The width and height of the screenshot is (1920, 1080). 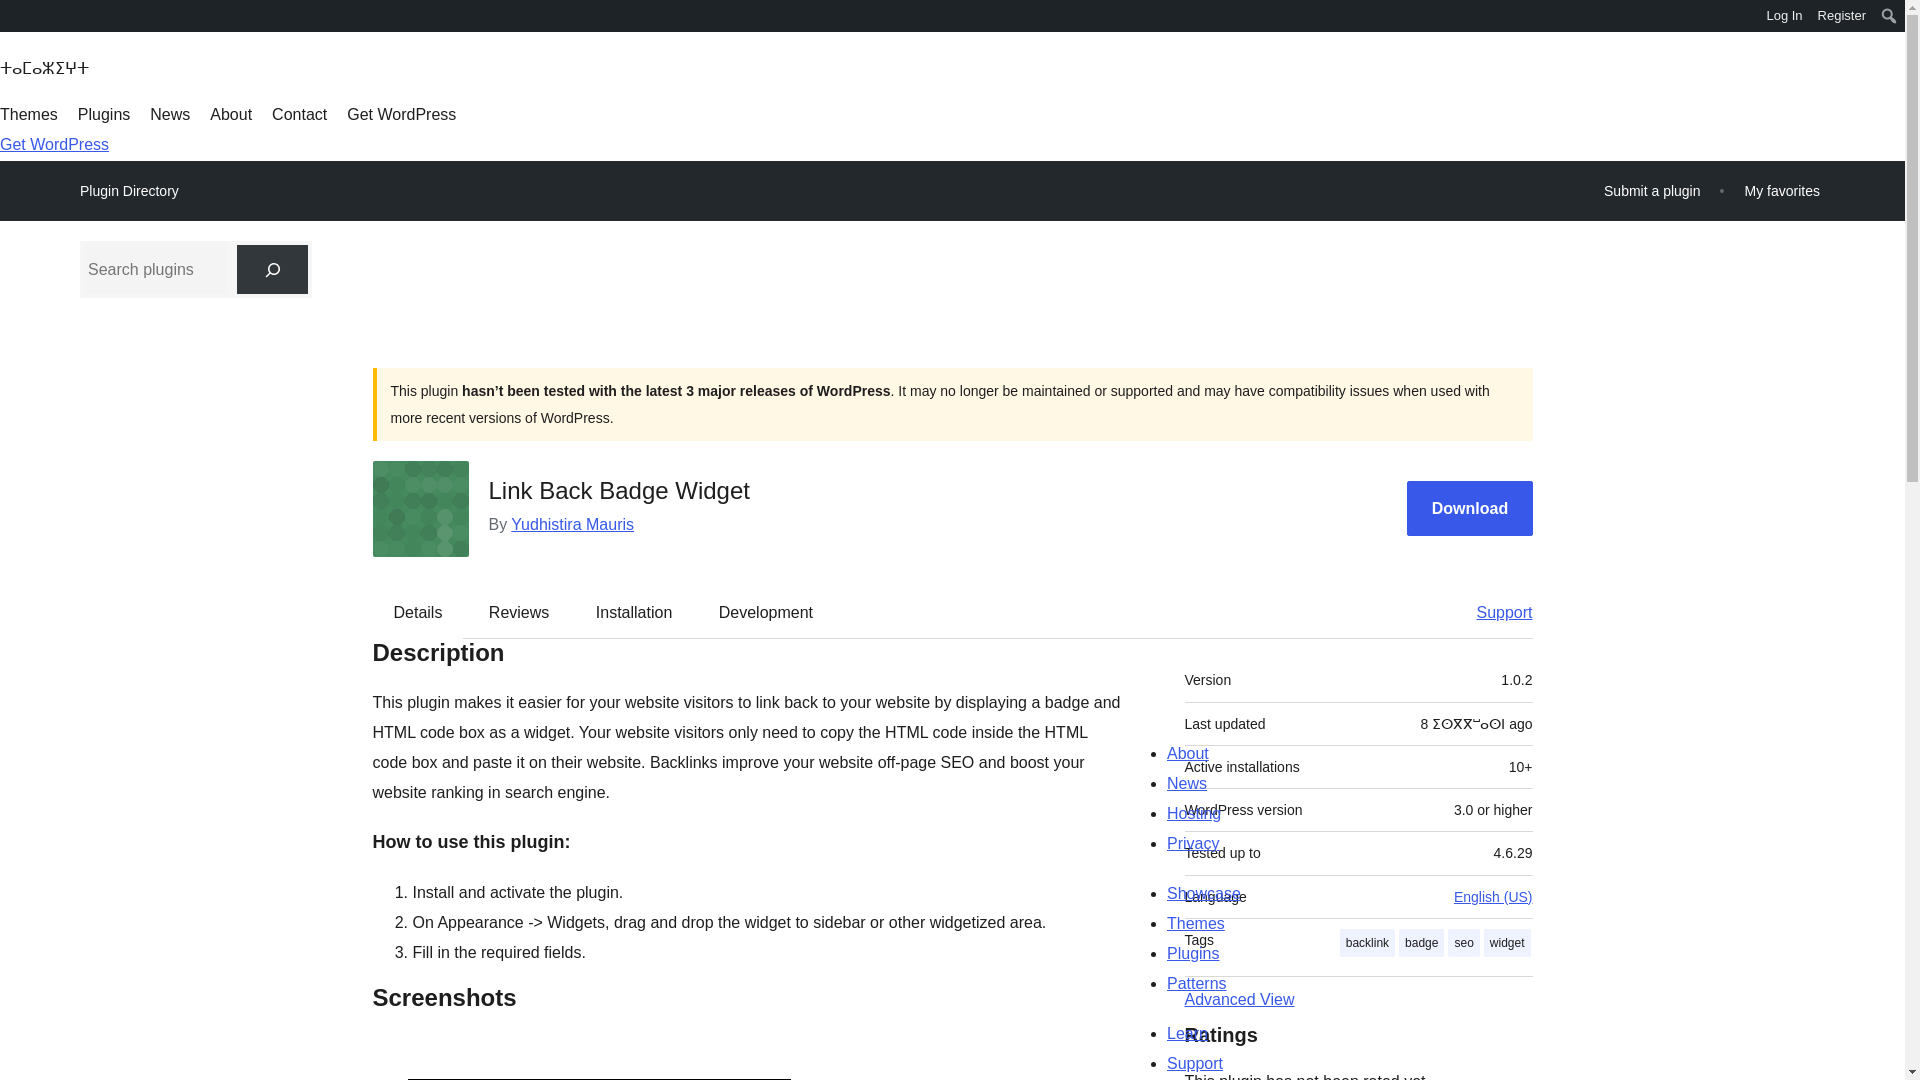 What do you see at coordinates (14, 14) in the screenshot?
I see `WordPress.org` at bounding box center [14, 14].